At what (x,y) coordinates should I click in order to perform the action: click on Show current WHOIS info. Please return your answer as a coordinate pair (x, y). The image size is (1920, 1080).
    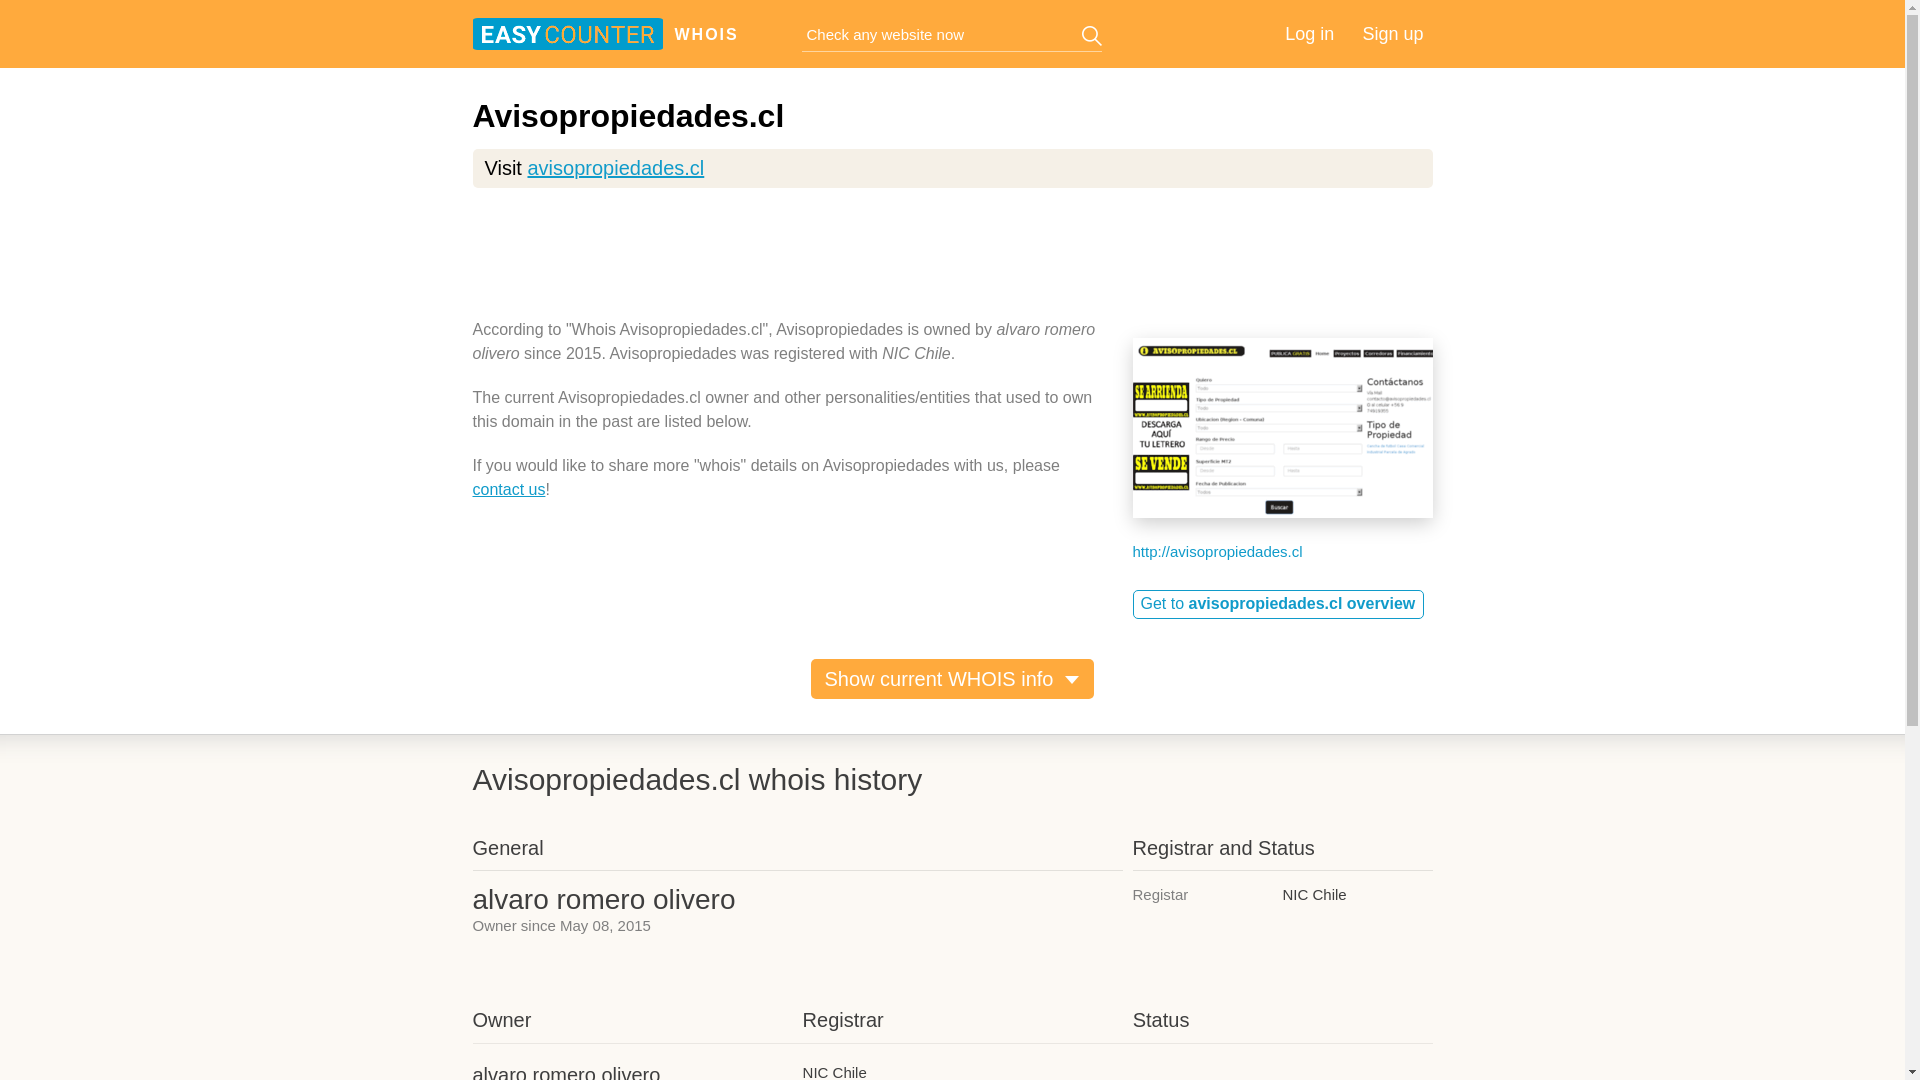
    Looking at the image, I should click on (952, 678).